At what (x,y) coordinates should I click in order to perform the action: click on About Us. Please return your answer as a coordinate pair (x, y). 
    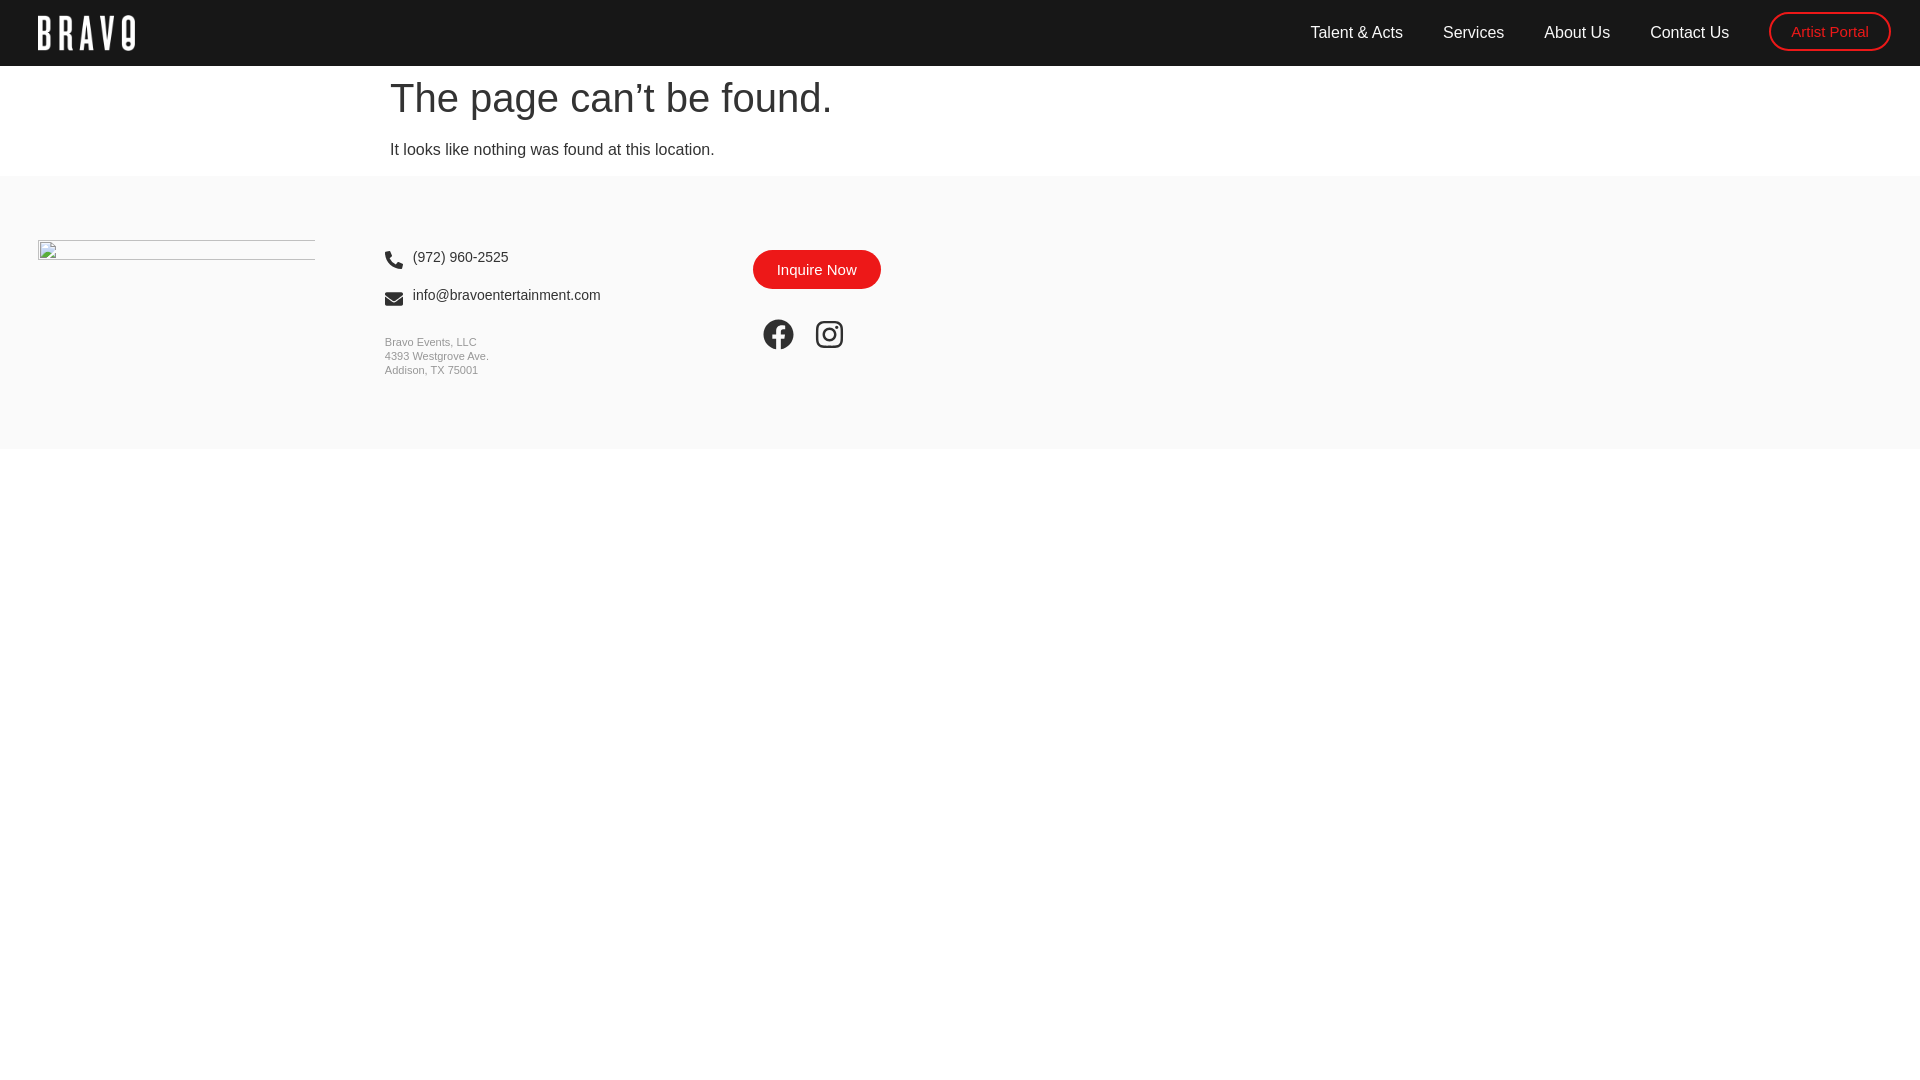
    Looking at the image, I should click on (1577, 32).